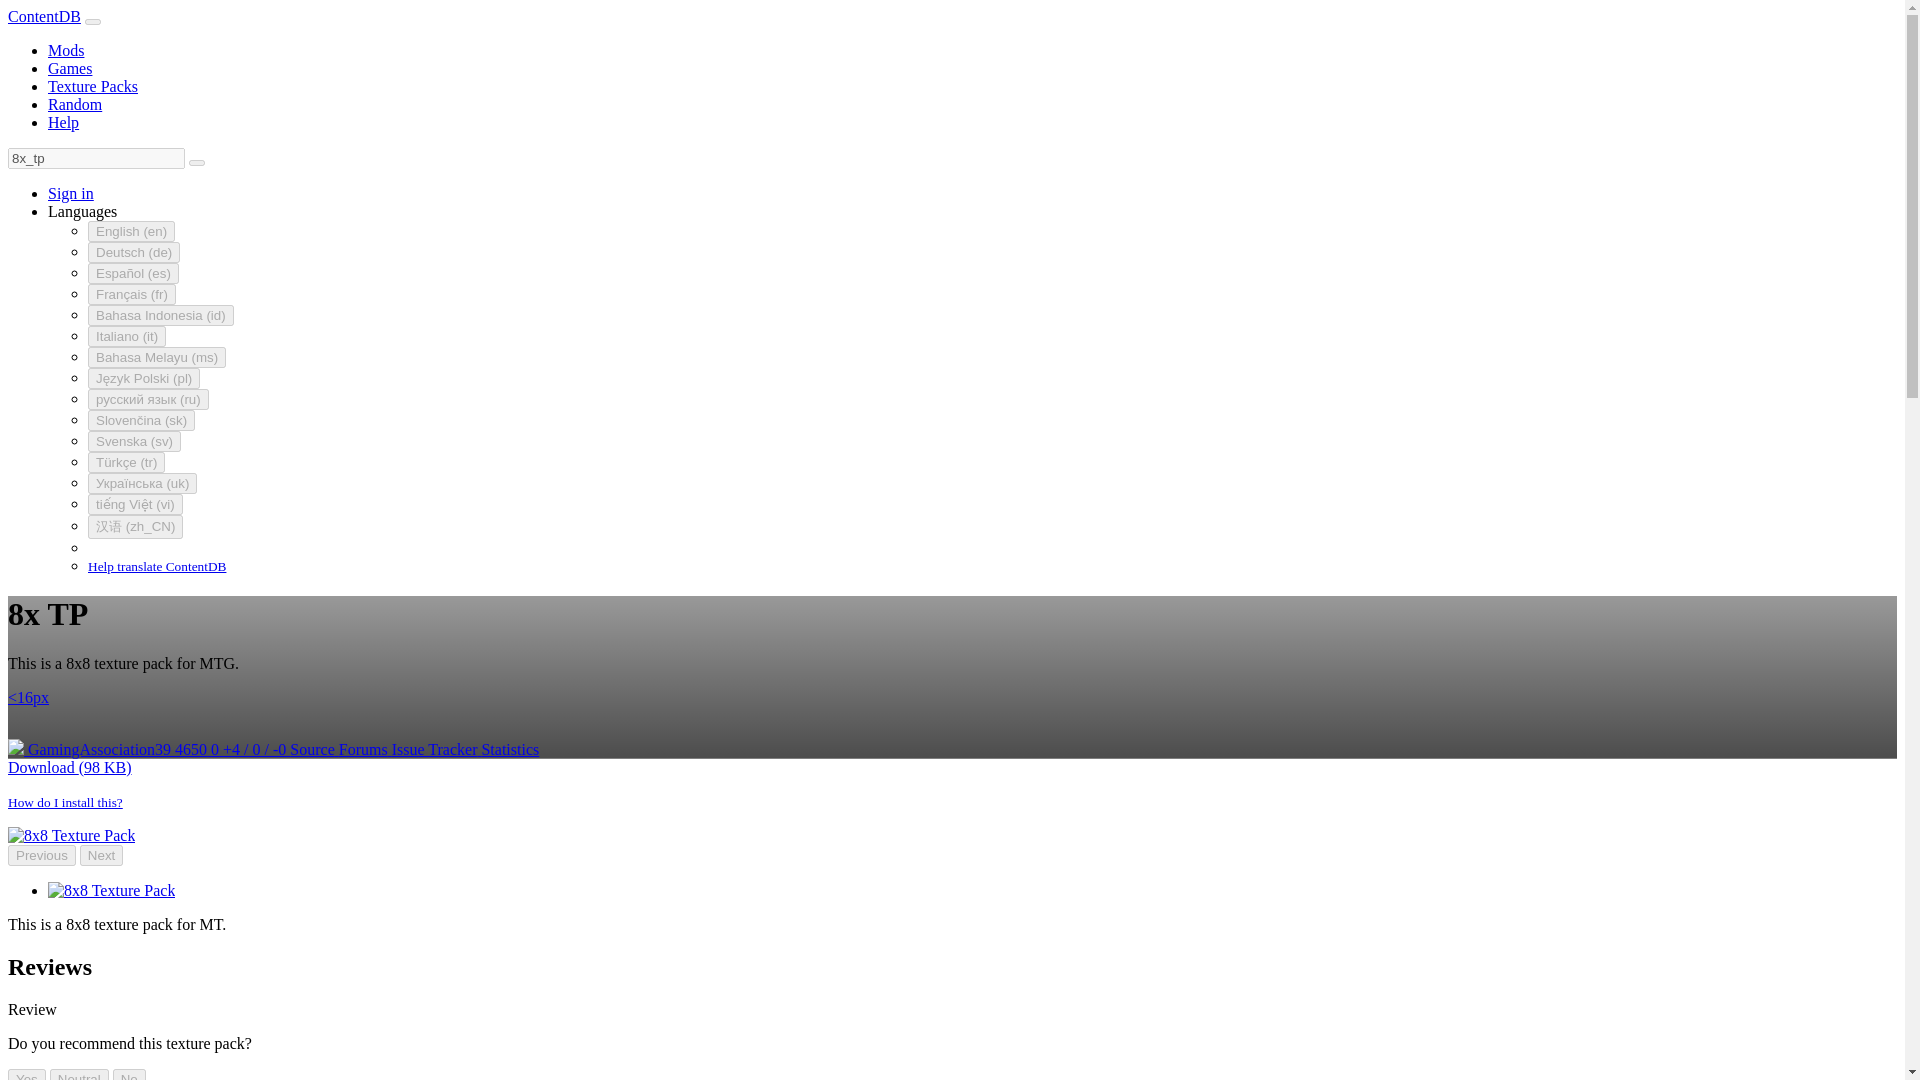 This screenshot has width=1920, height=1080. What do you see at coordinates (365, 749) in the screenshot?
I see `Forums` at bounding box center [365, 749].